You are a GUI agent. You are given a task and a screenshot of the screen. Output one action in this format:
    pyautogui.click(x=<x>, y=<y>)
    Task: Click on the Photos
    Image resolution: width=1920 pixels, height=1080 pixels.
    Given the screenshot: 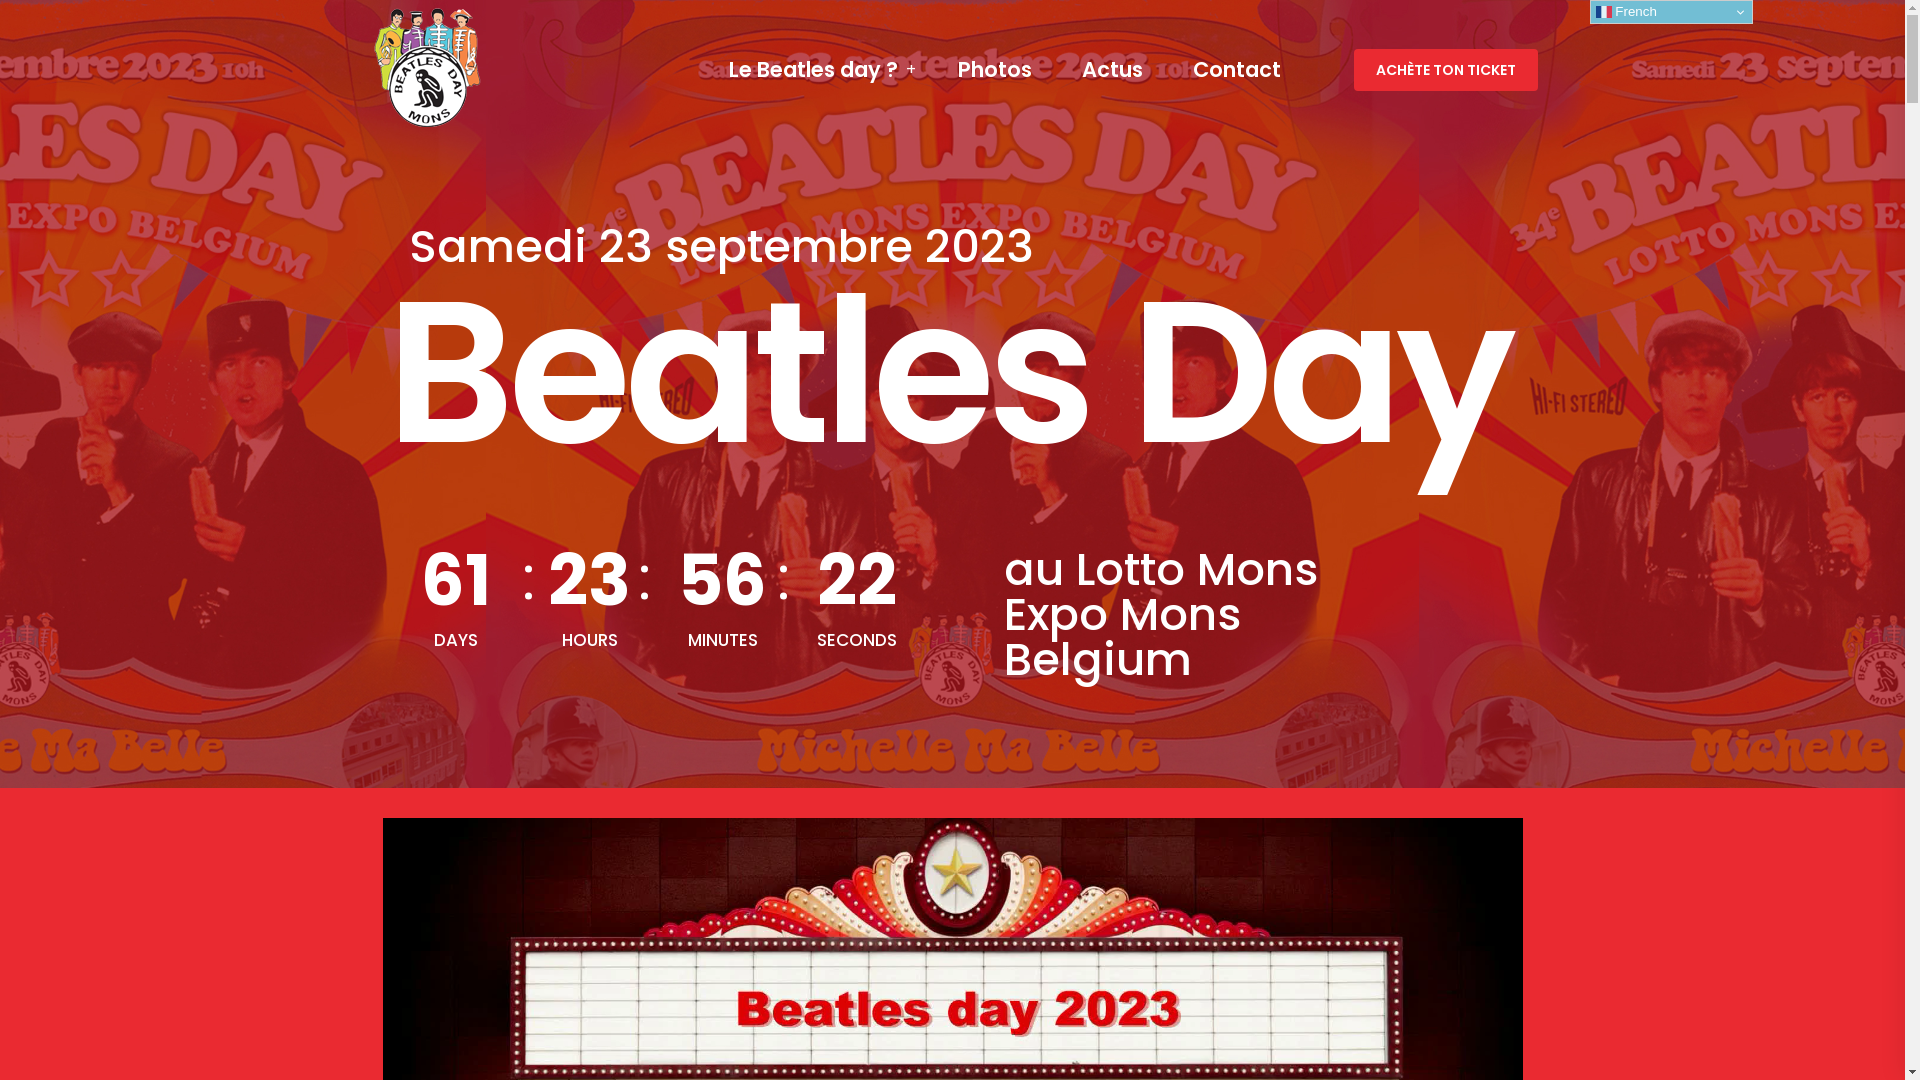 What is the action you would take?
    pyautogui.click(x=995, y=70)
    